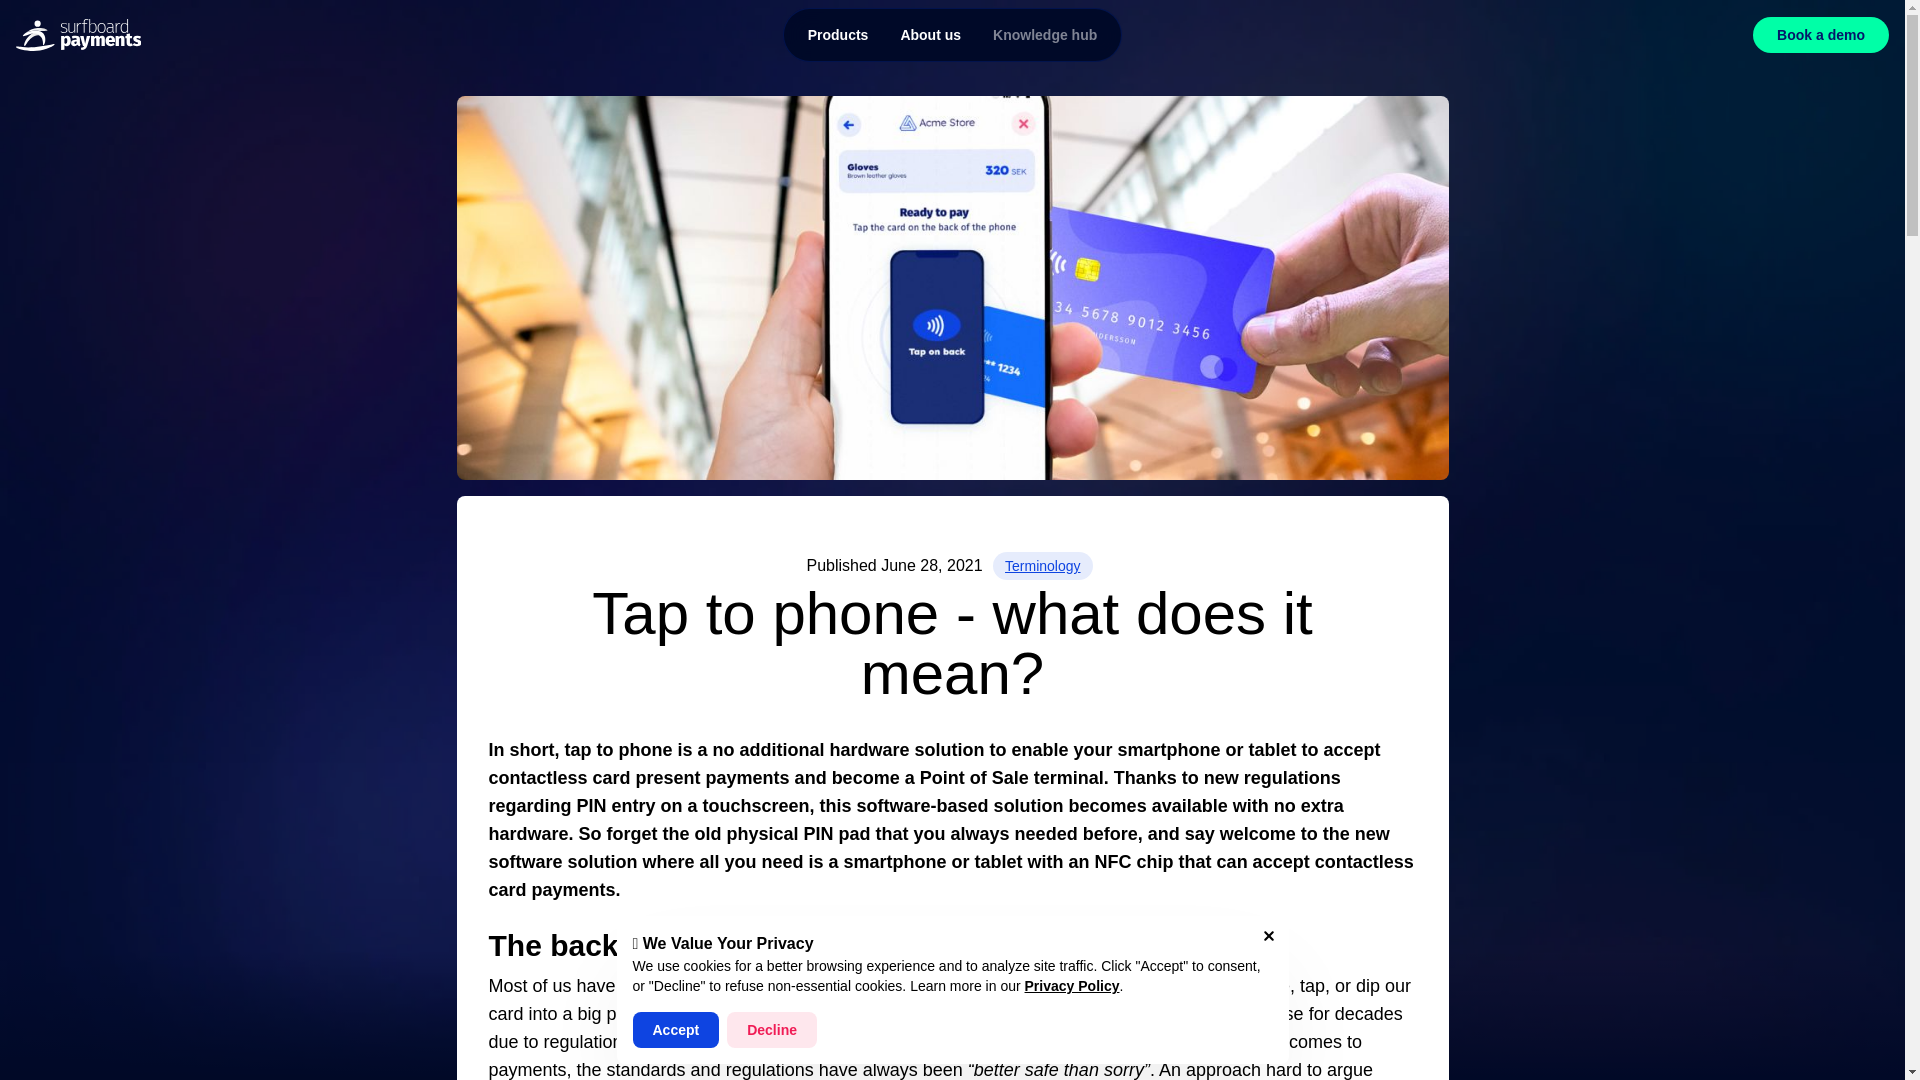 This screenshot has height=1080, width=1920. What do you see at coordinates (838, 34) in the screenshot?
I see `Products` at bounding box center [838, 34].